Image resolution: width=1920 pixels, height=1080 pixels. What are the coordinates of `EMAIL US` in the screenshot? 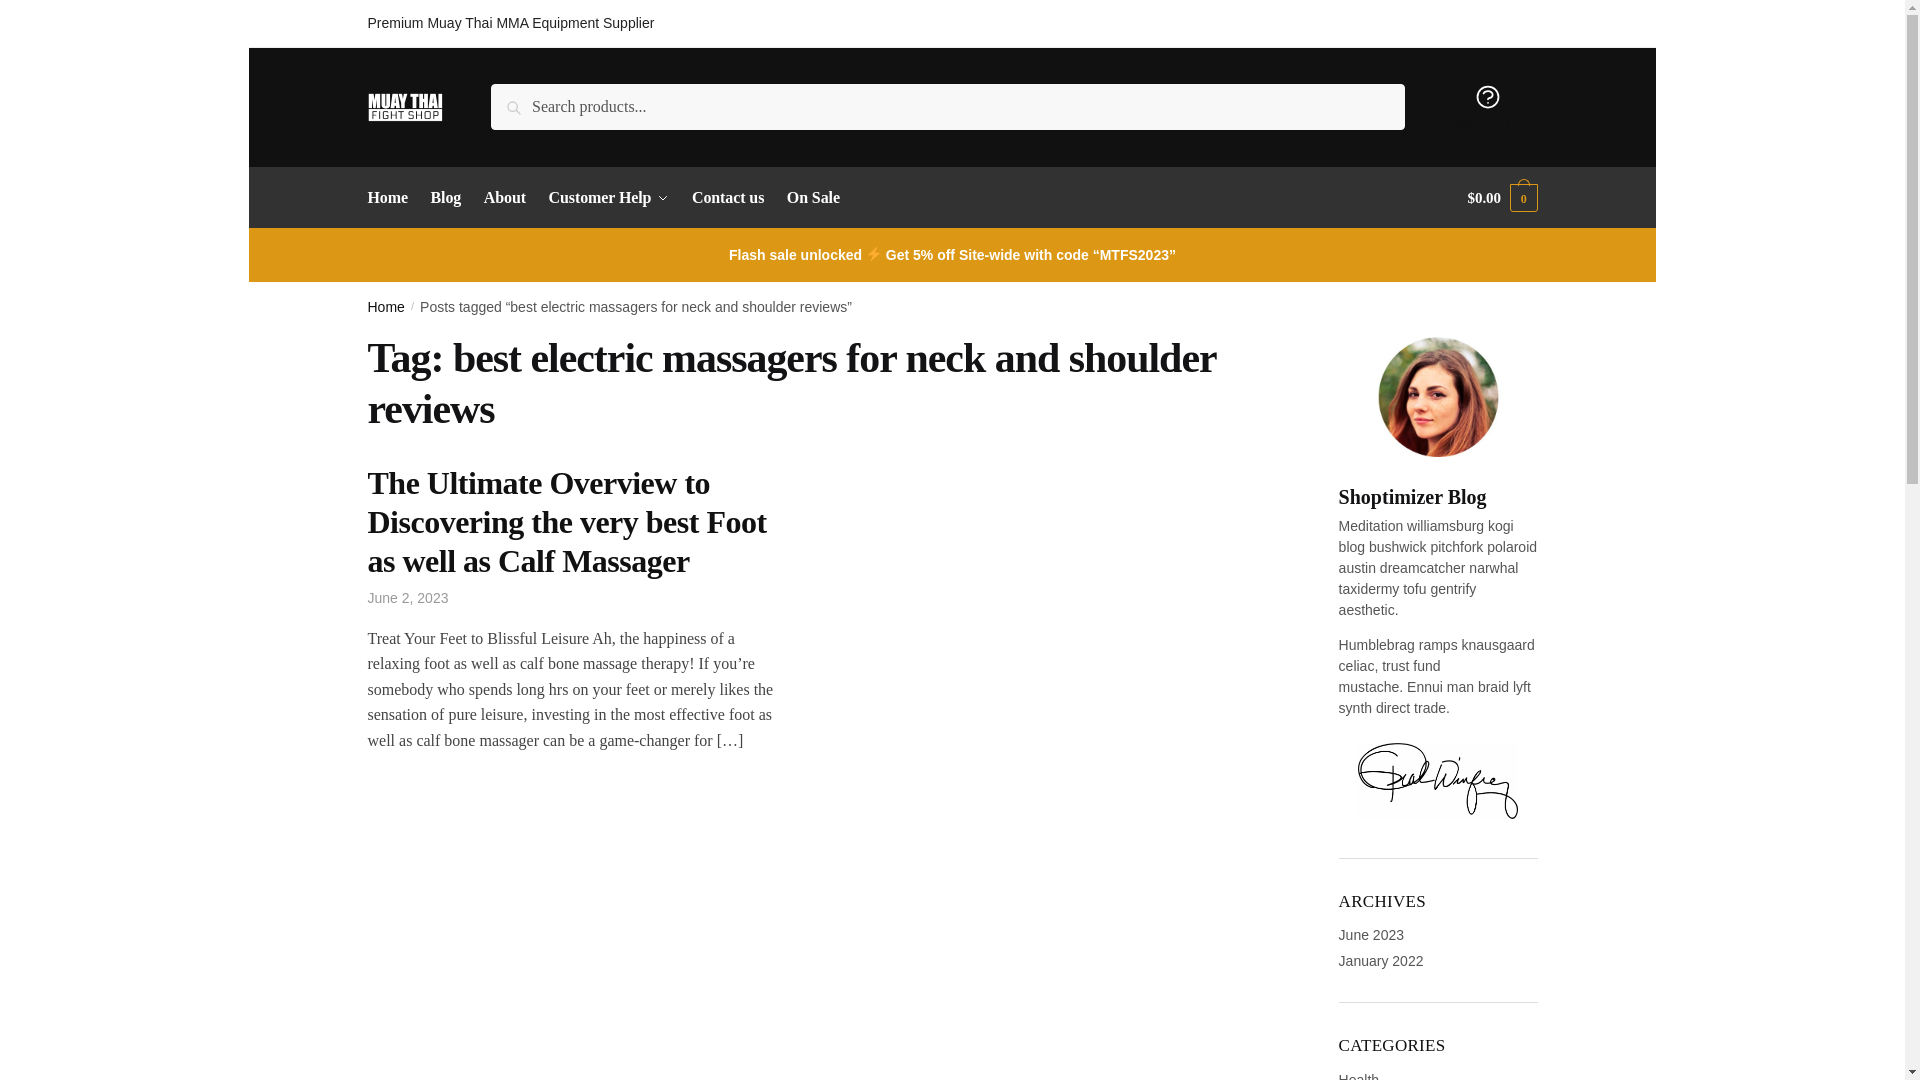 It's located at (1504, 23).